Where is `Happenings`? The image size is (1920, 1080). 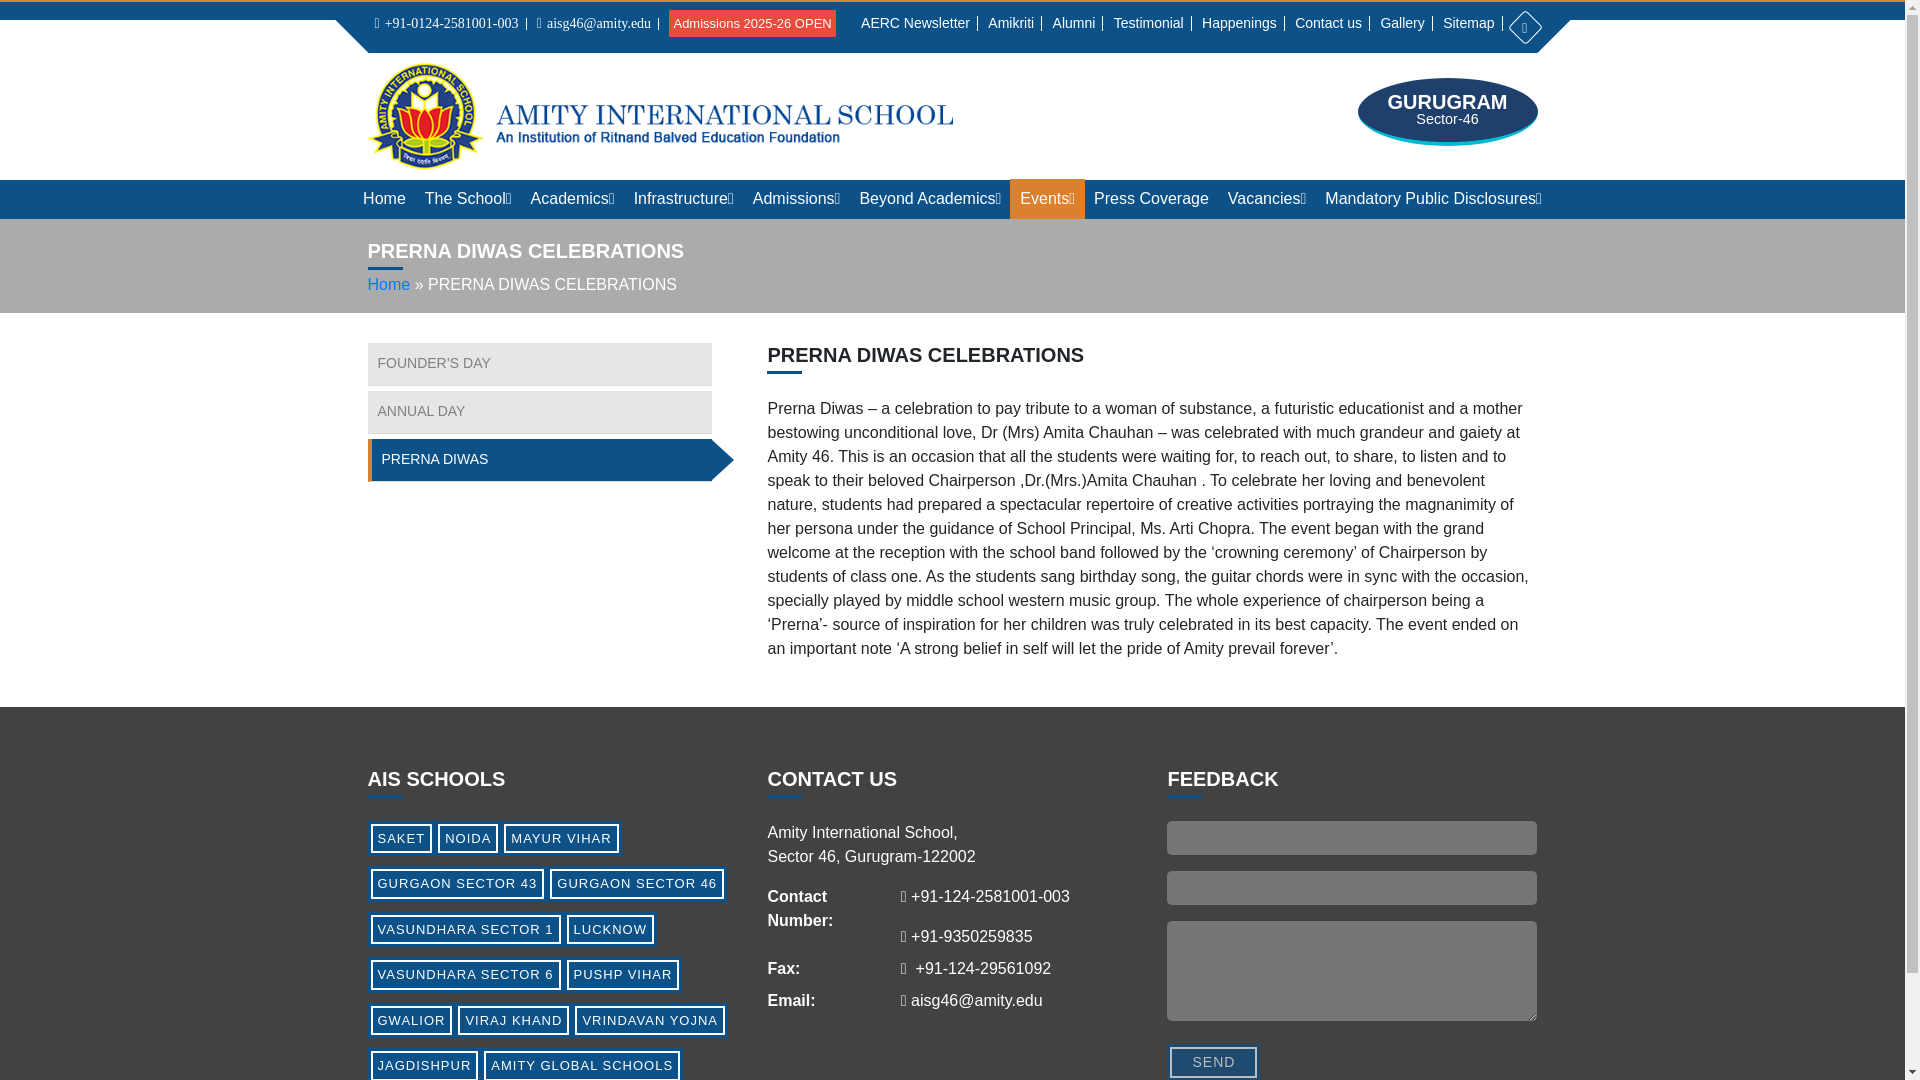 Happenings is located at coordinates (1239, 22).